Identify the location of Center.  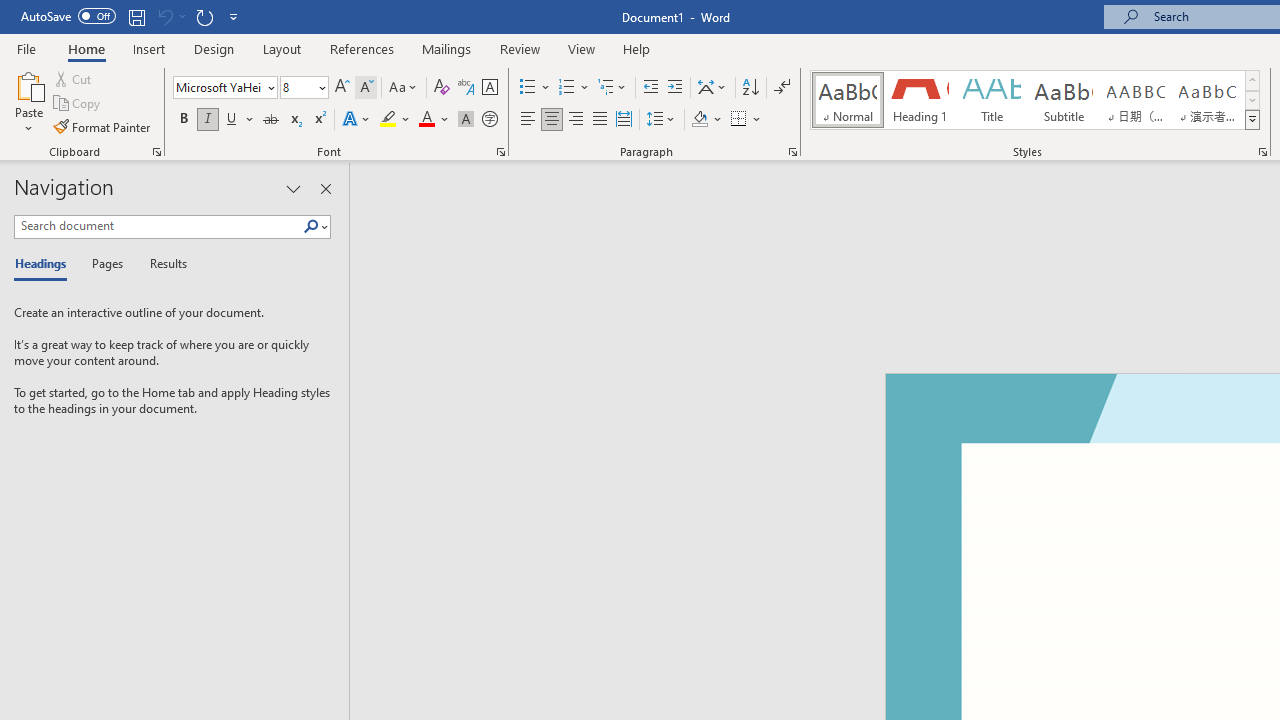
(552, 120).